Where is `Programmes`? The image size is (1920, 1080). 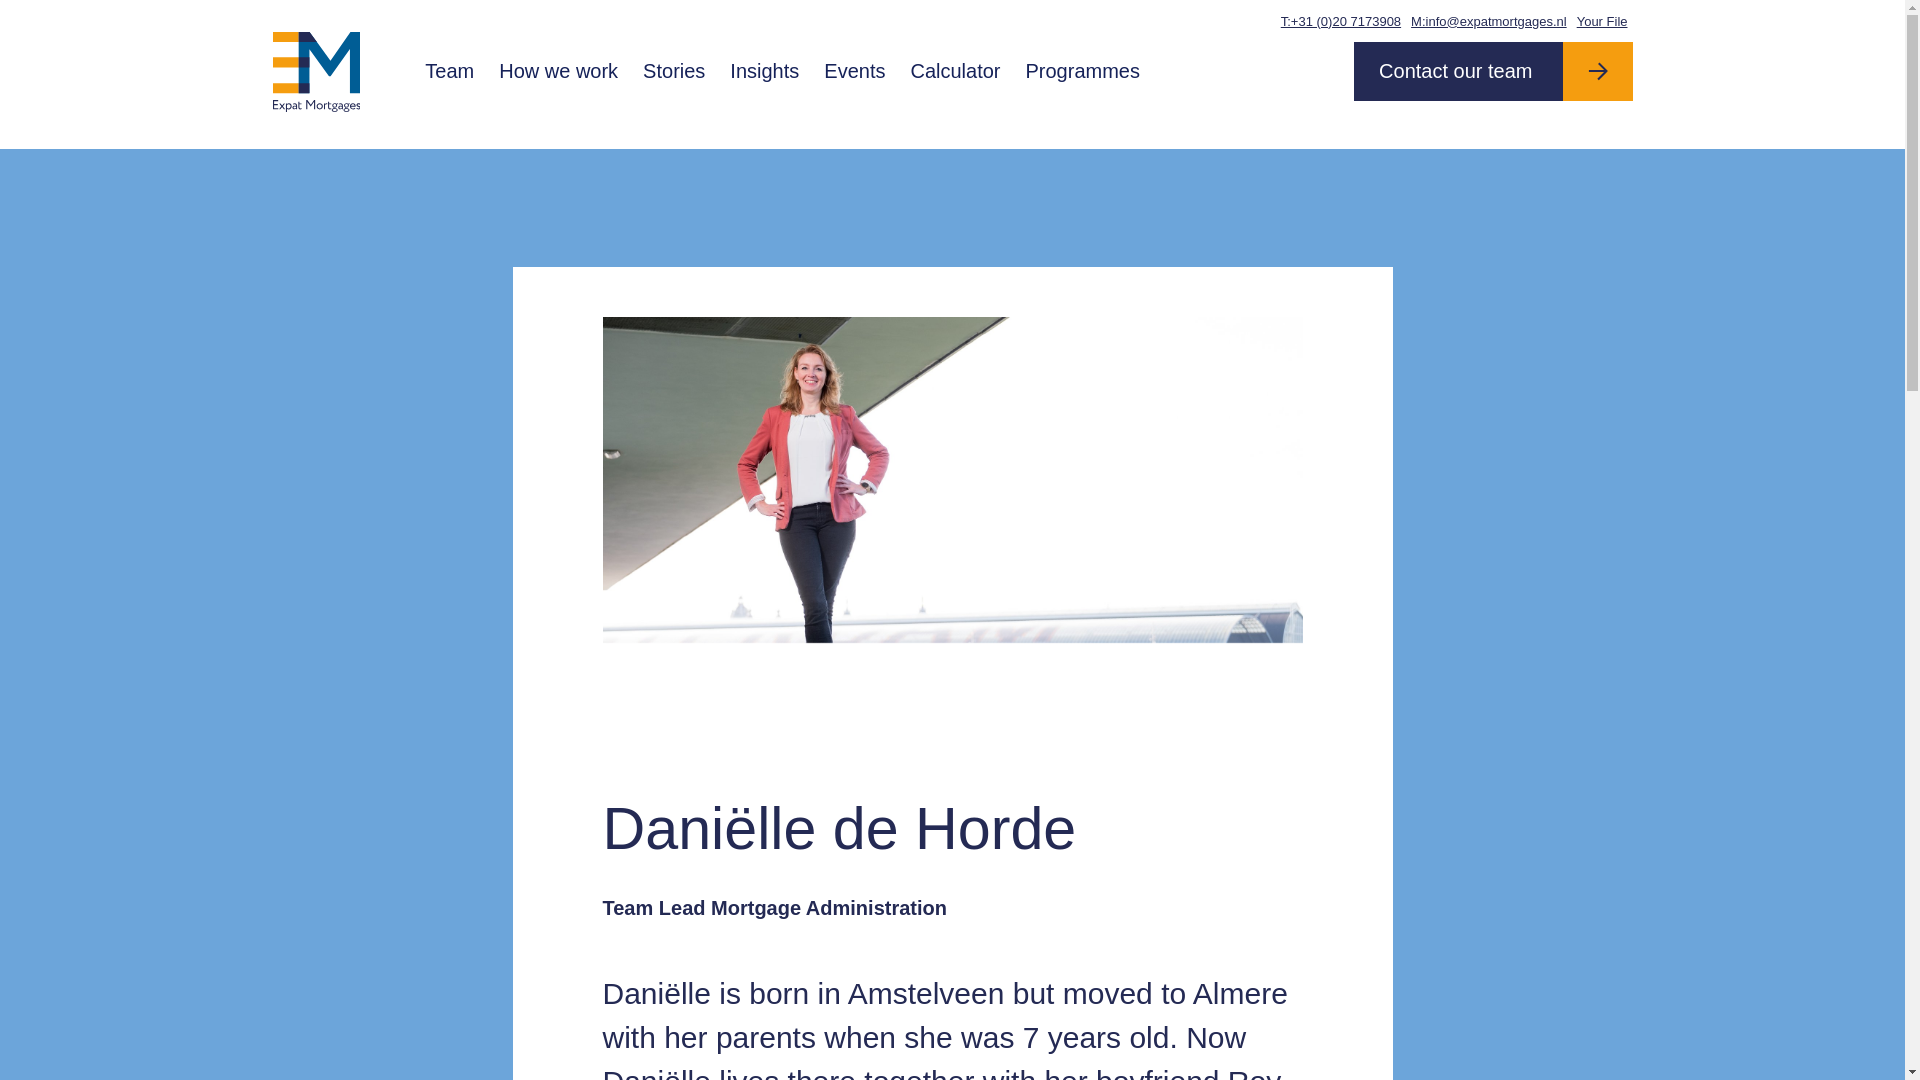
Programmes is located at coordinates (1082, 71).